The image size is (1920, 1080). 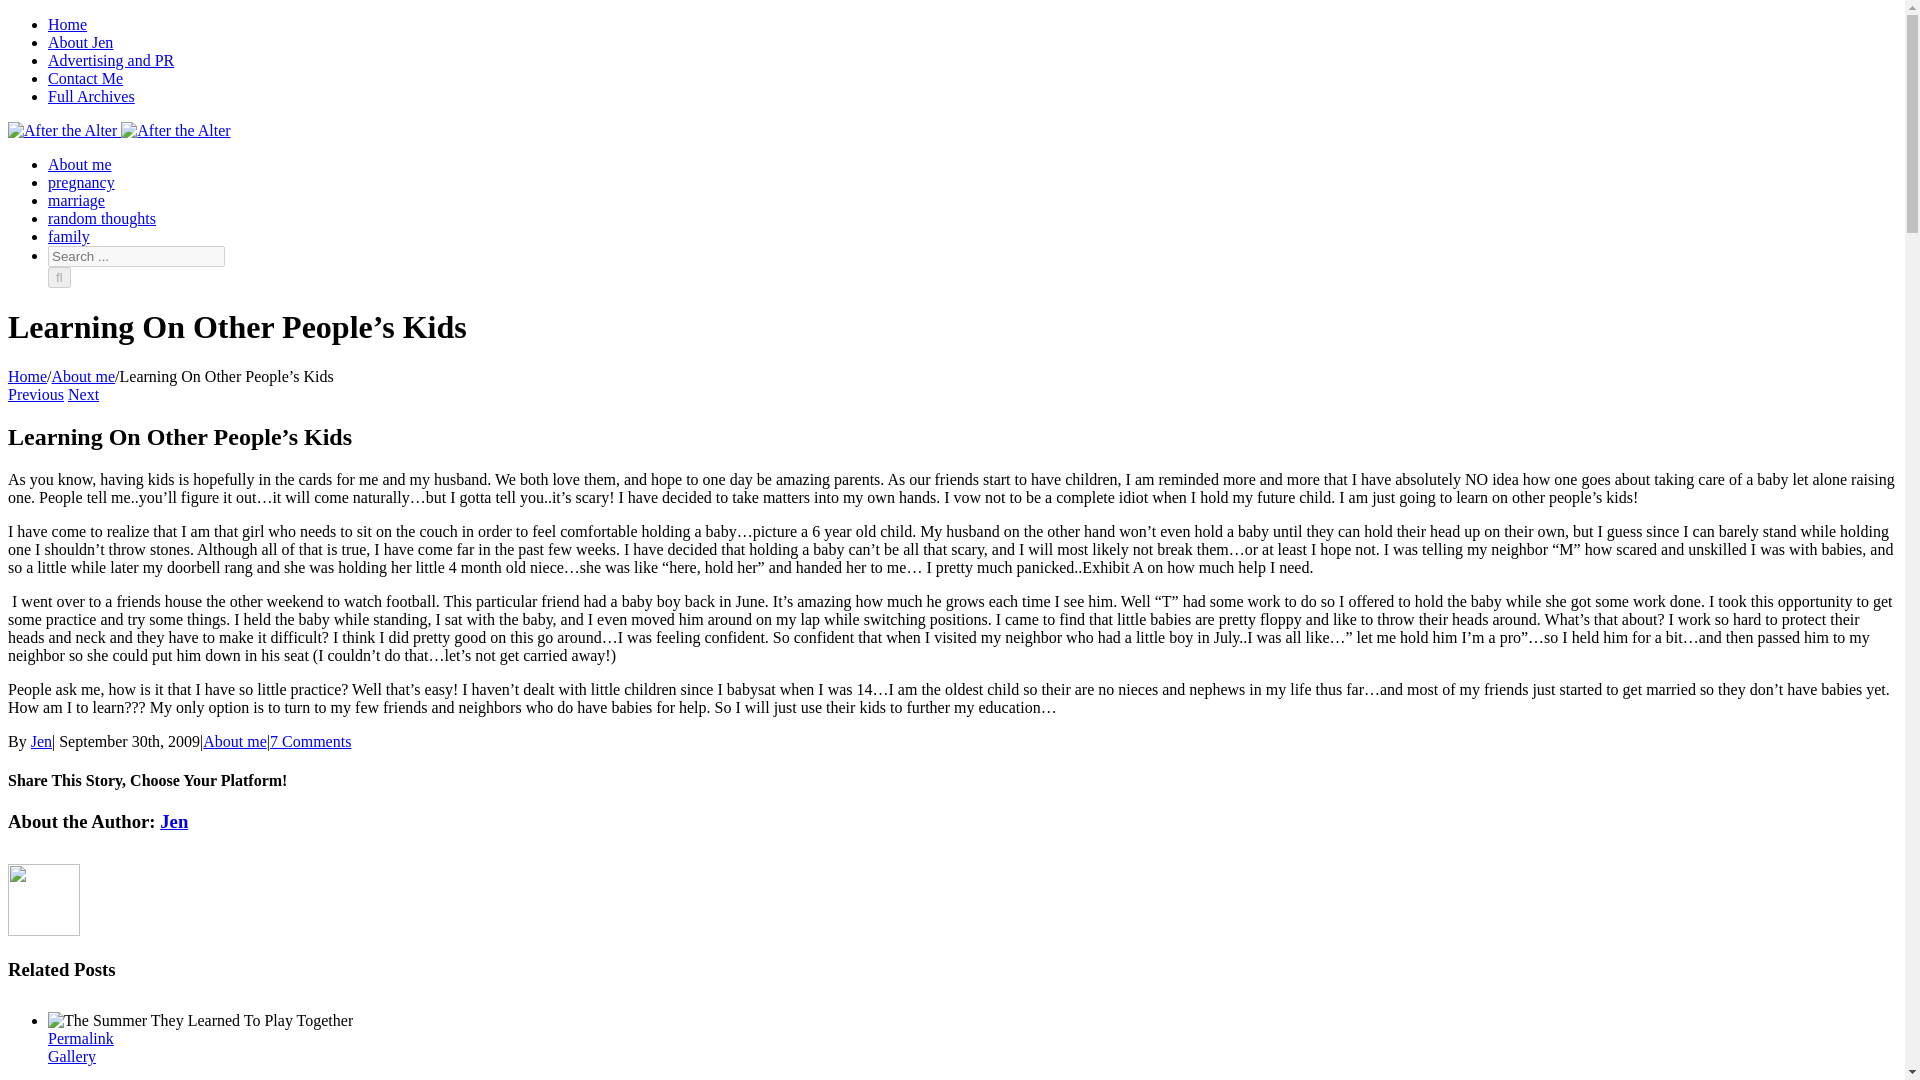 I want to click on Home, so click(x=67, y=24).